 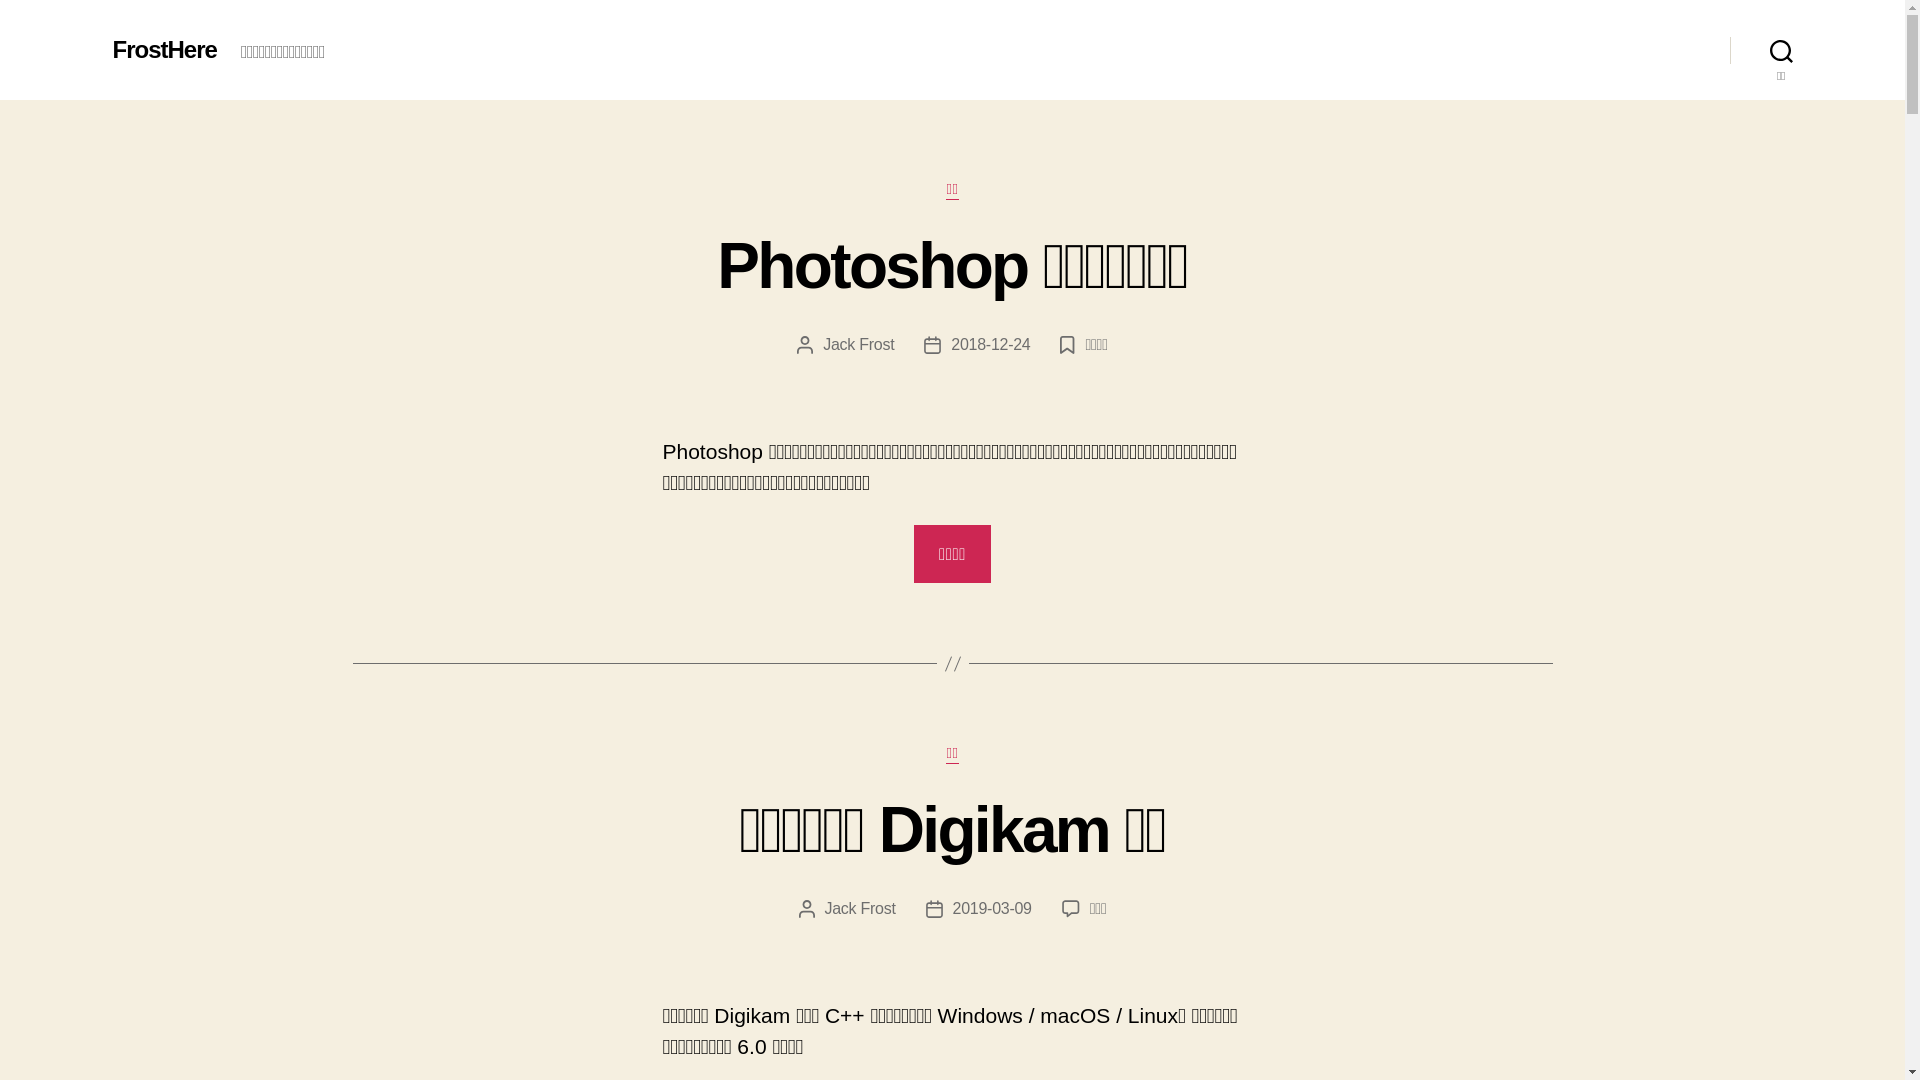 I want to click on Jack Frost, so click(x=860, y=908).